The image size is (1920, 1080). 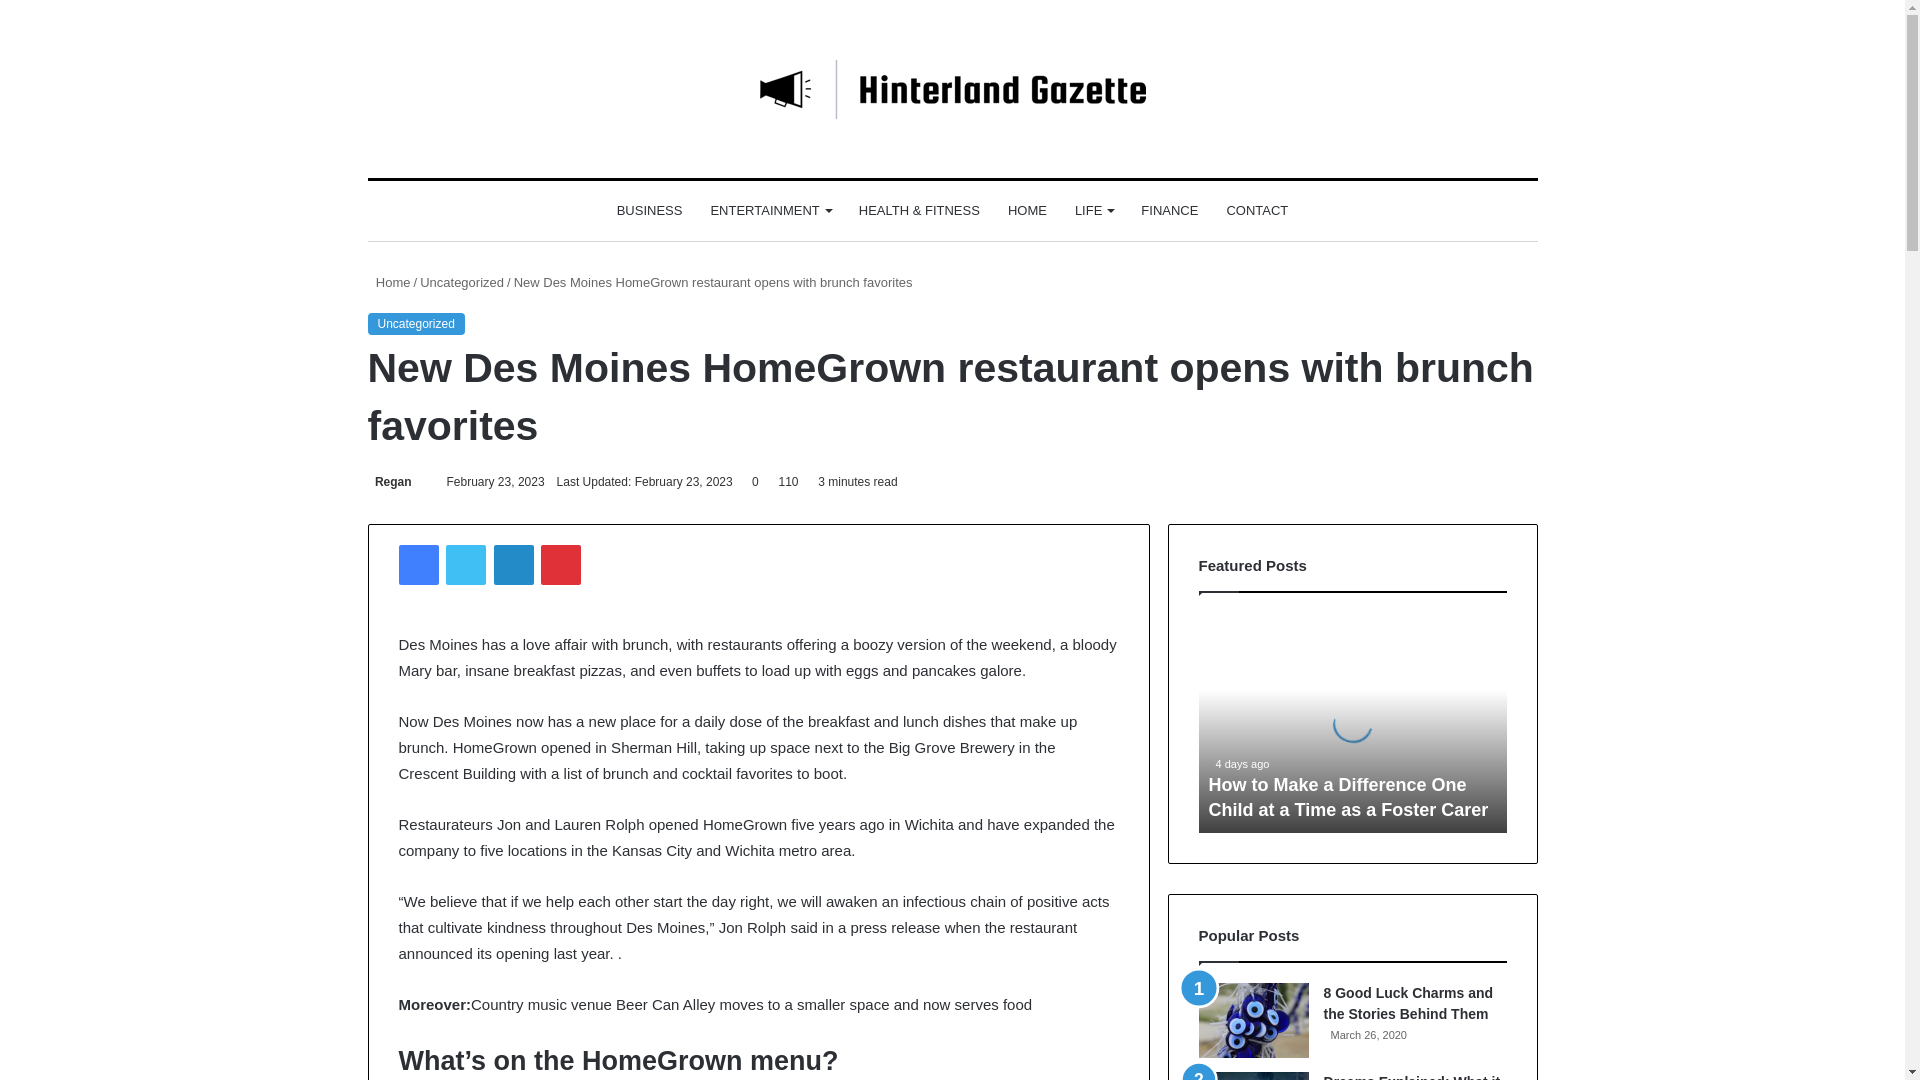 What do you see at coordinates (1028, 210) in the screenshot?
I see `HOME` at bounding box center [1028, 210].